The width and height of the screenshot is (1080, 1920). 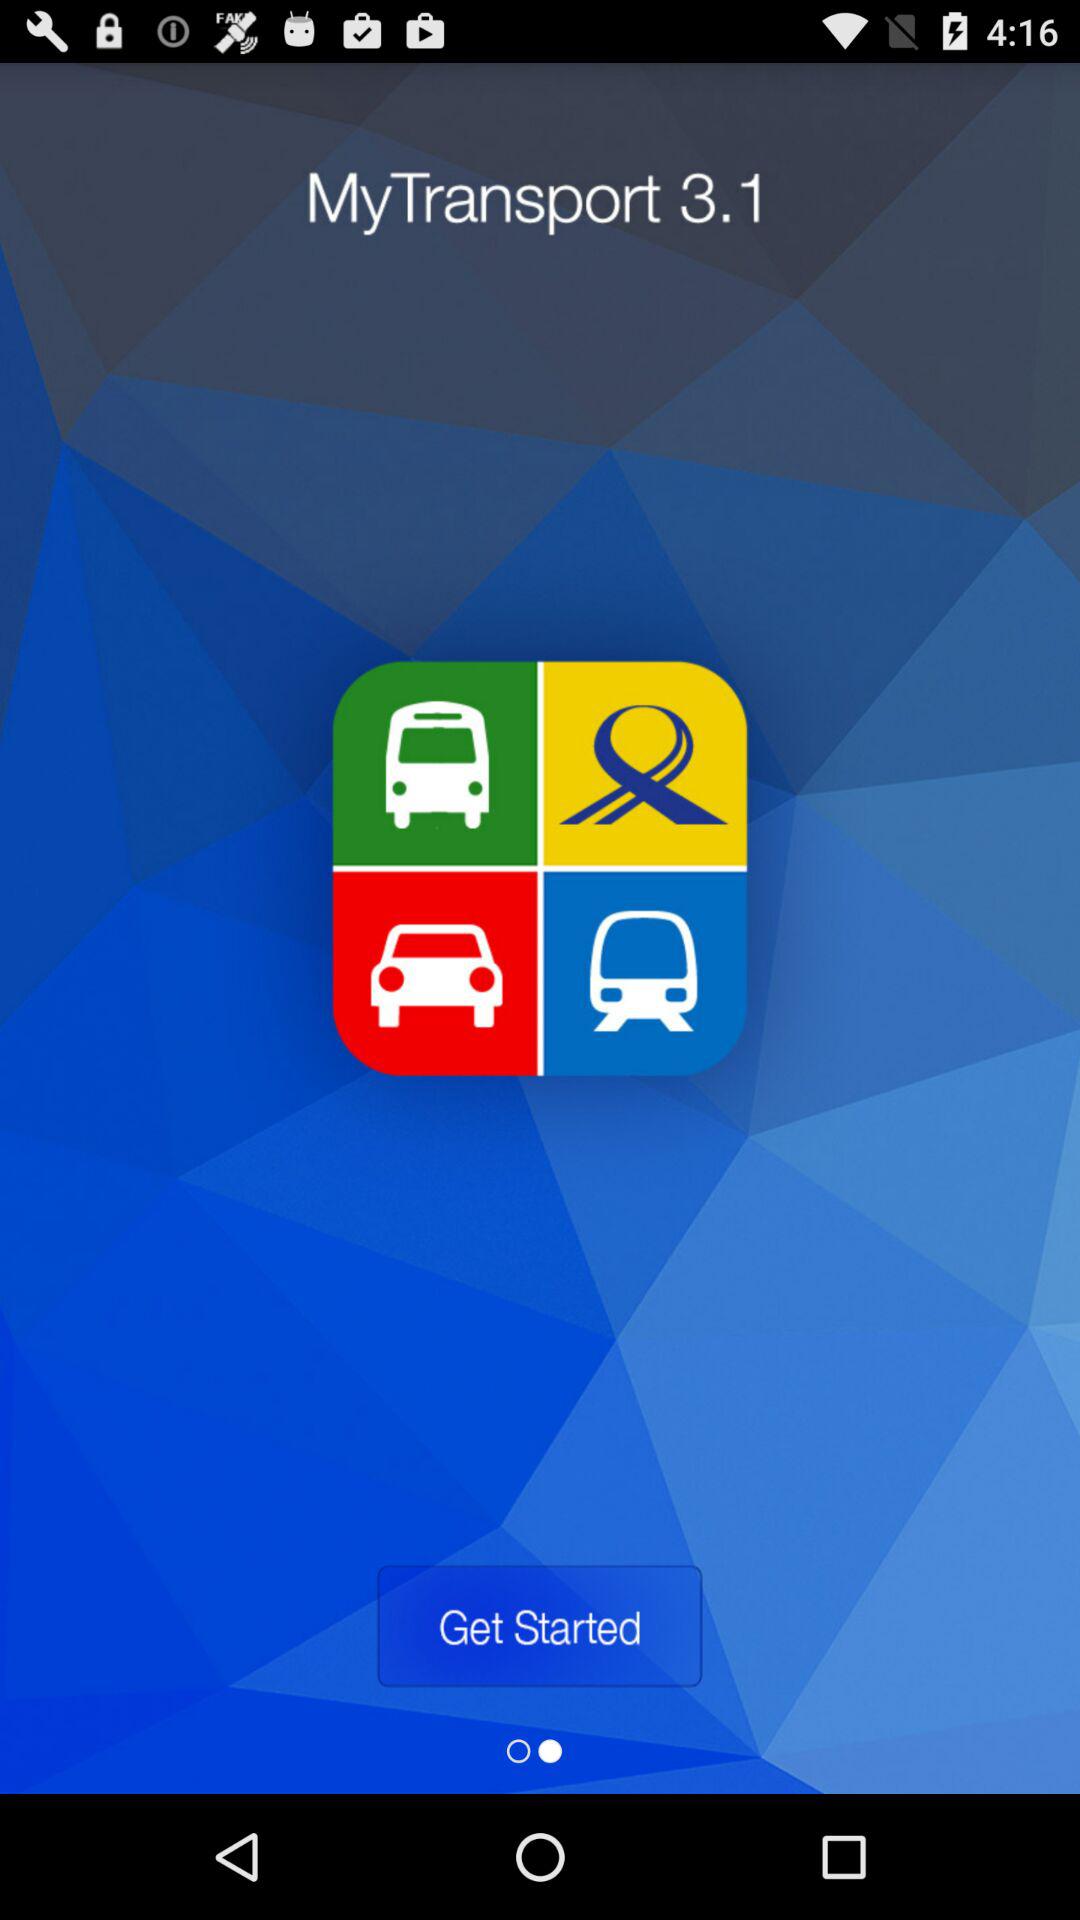 I want to click on start application, so click(x=539, y=1626).